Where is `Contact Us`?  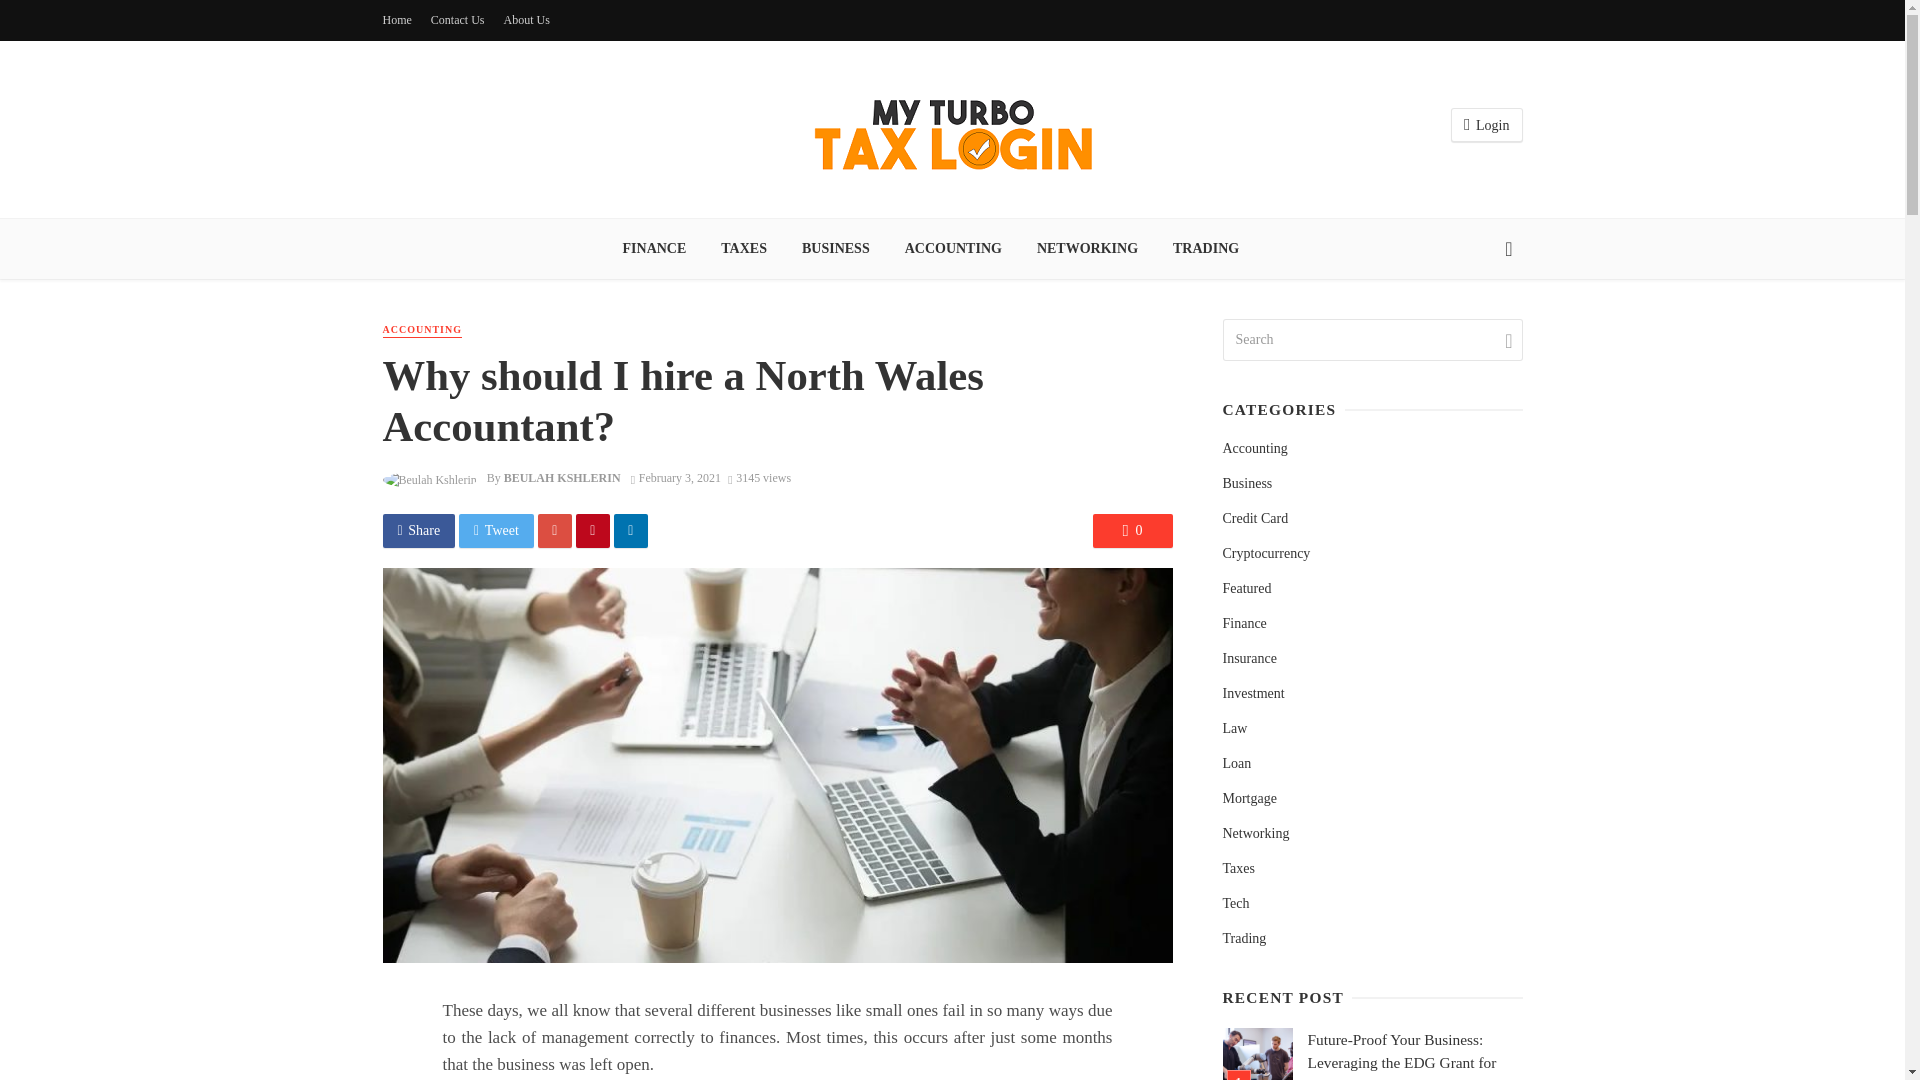
Contact Us is located at coordinates (458, 20).